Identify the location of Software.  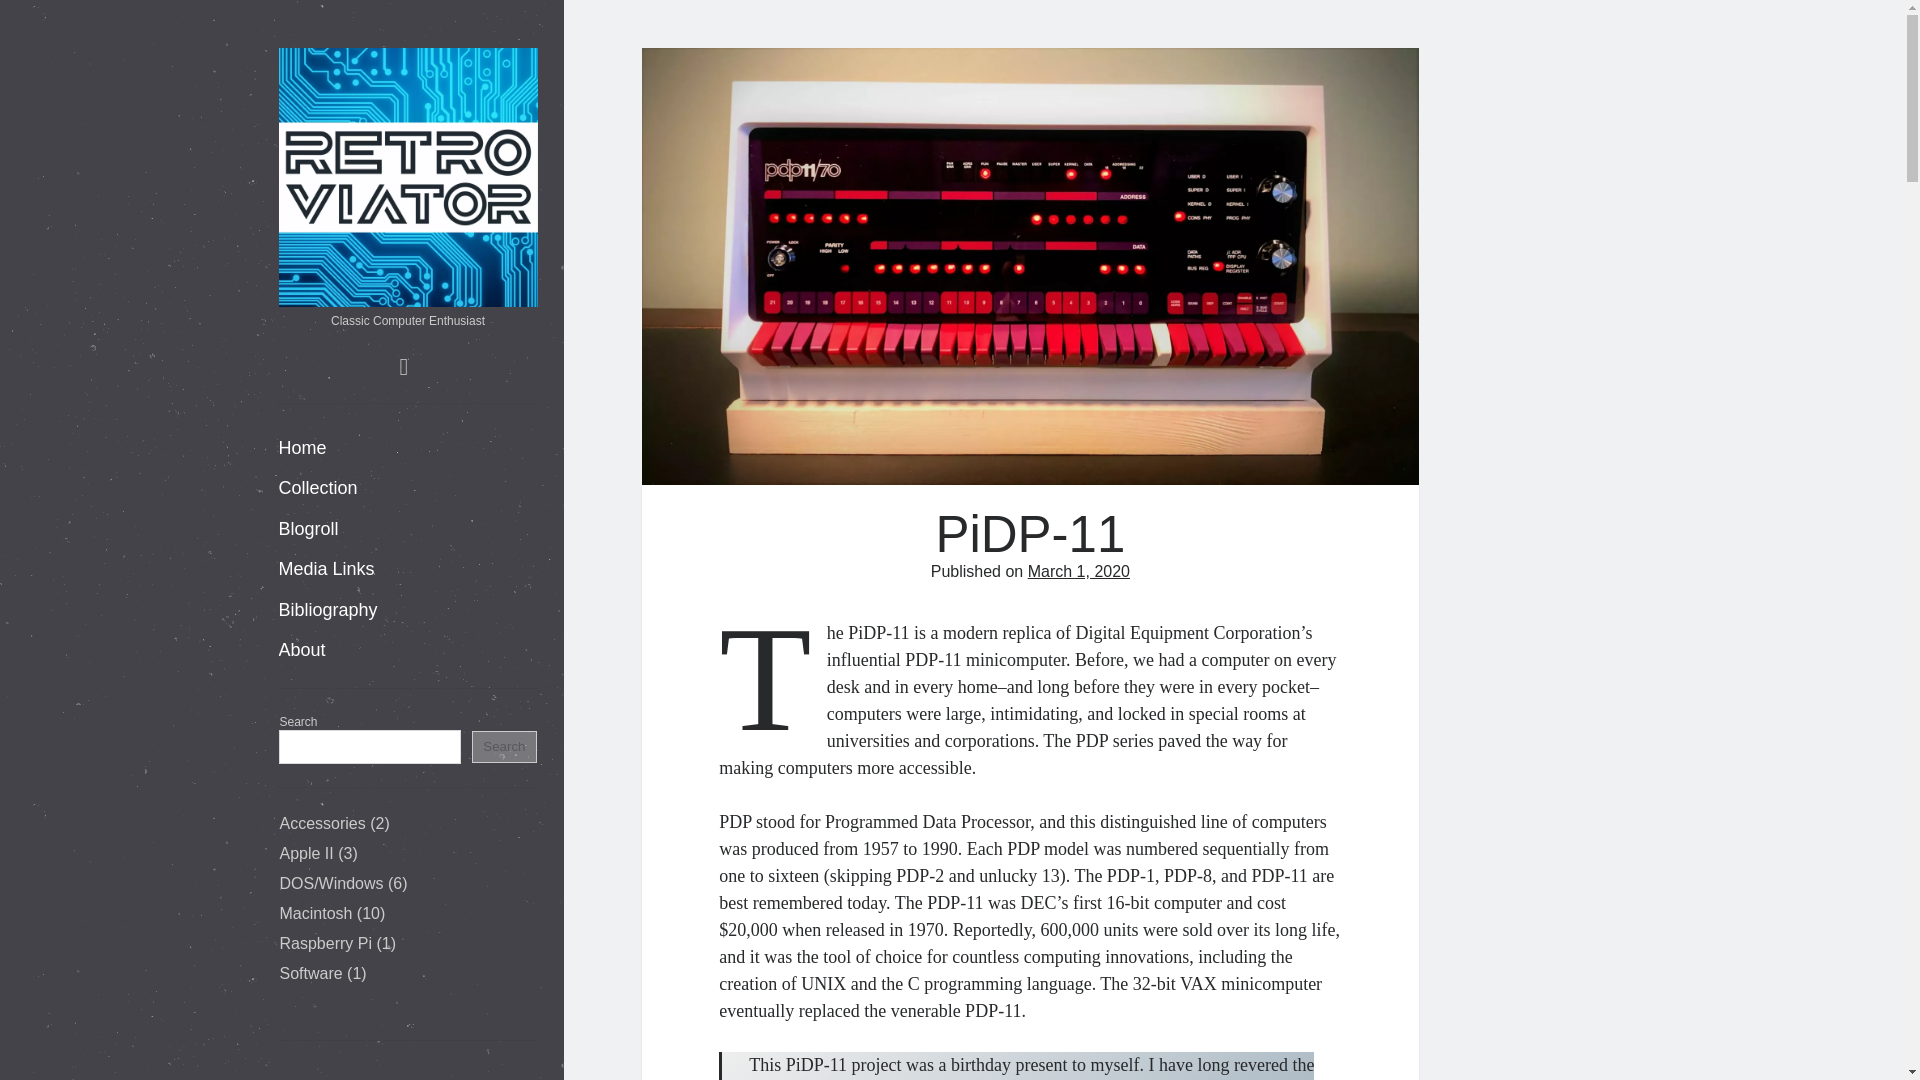
(312, 973).